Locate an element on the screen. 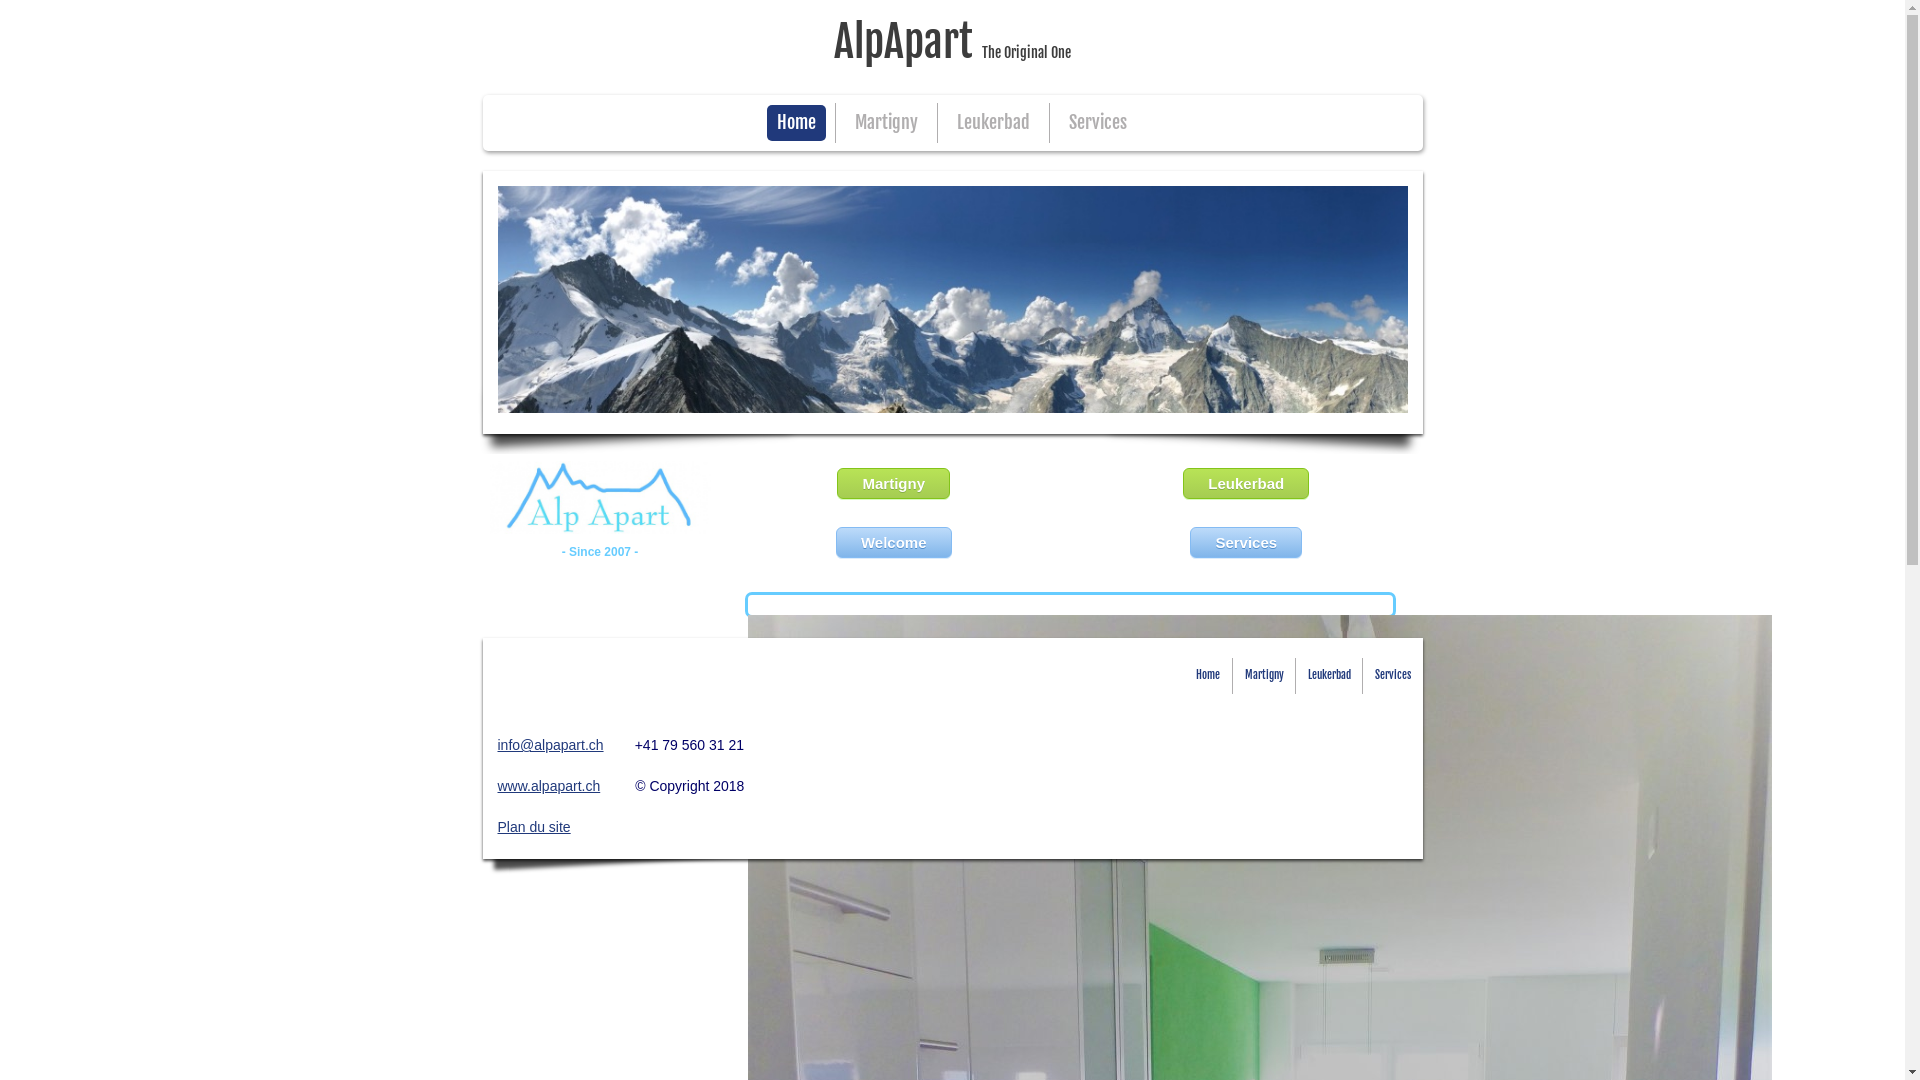 The height and width of the screenshot is (1080, 1920). Plan du site is located at coordinates (534, 827).